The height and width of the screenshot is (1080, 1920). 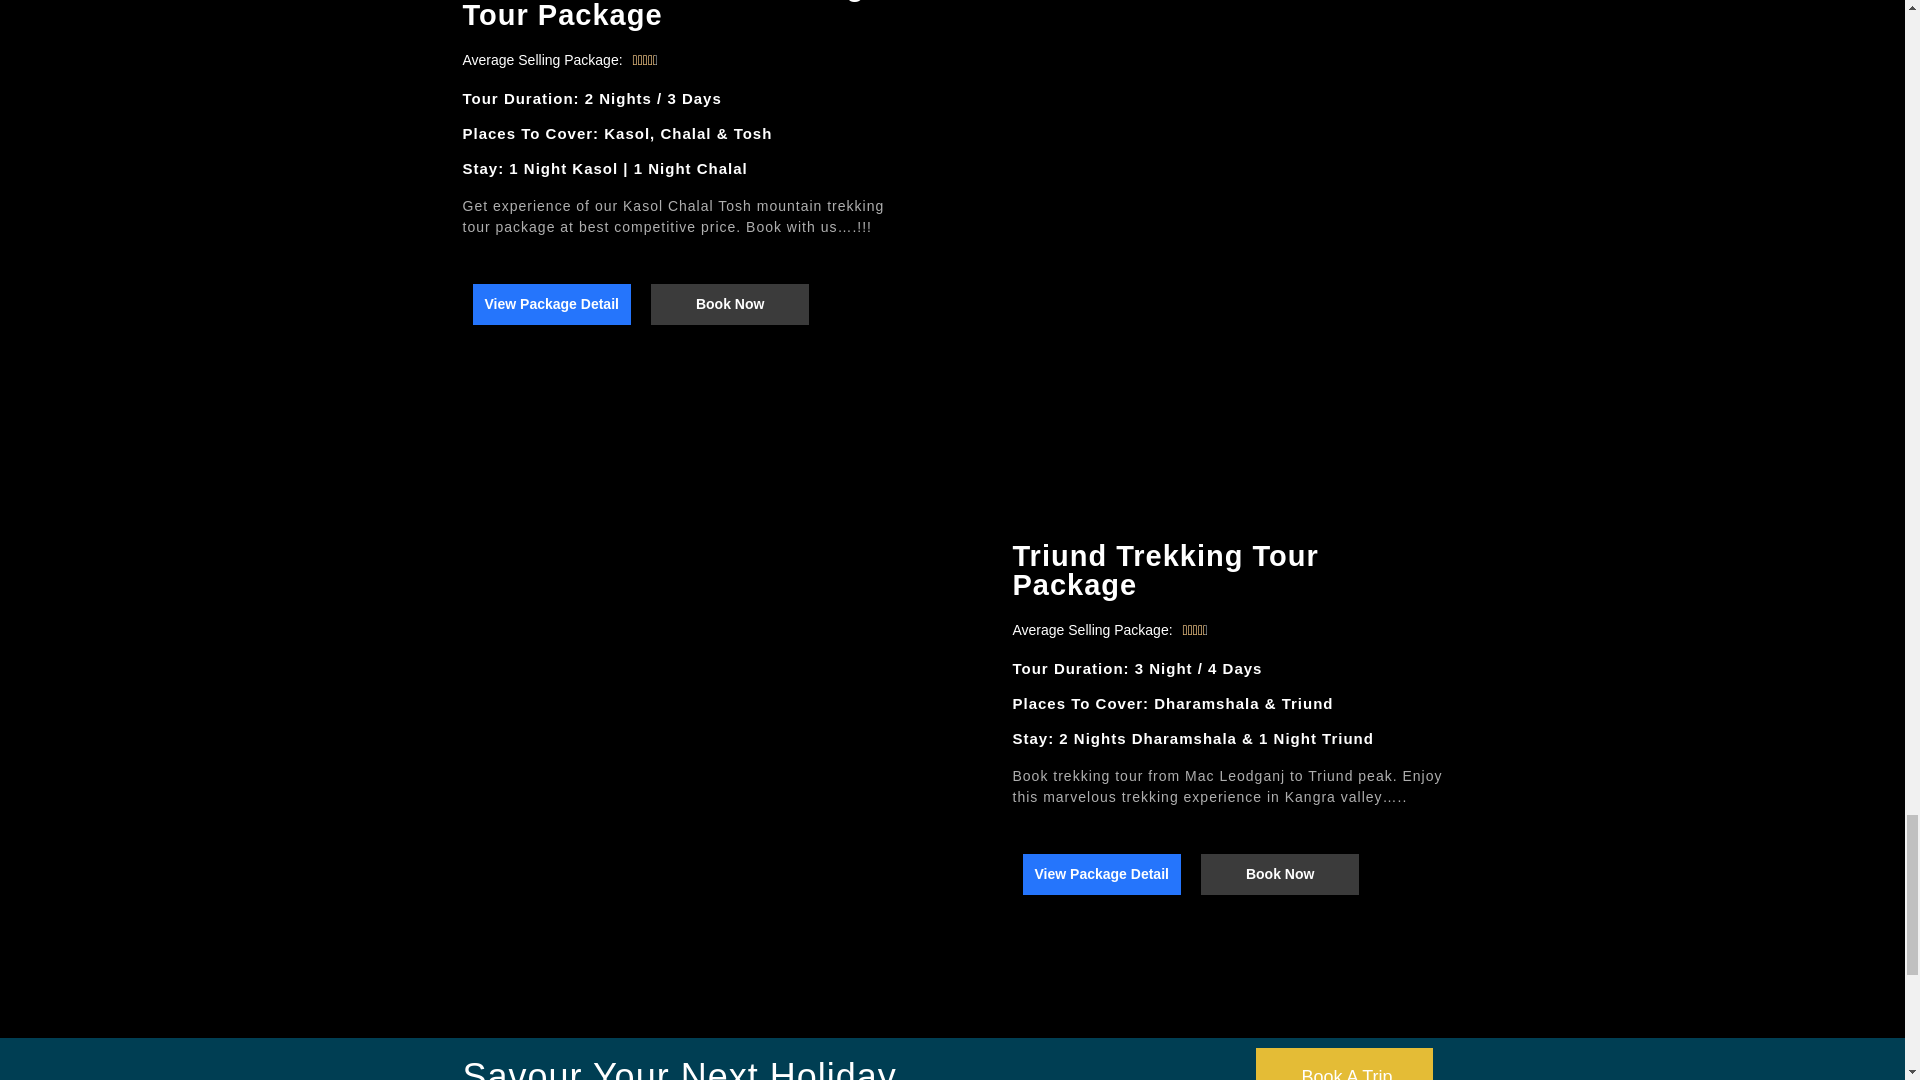 What do you see at coordinates (1100, 874) in the screenshot?
I see `View Package Detail` at bounding box center [1100, 874].